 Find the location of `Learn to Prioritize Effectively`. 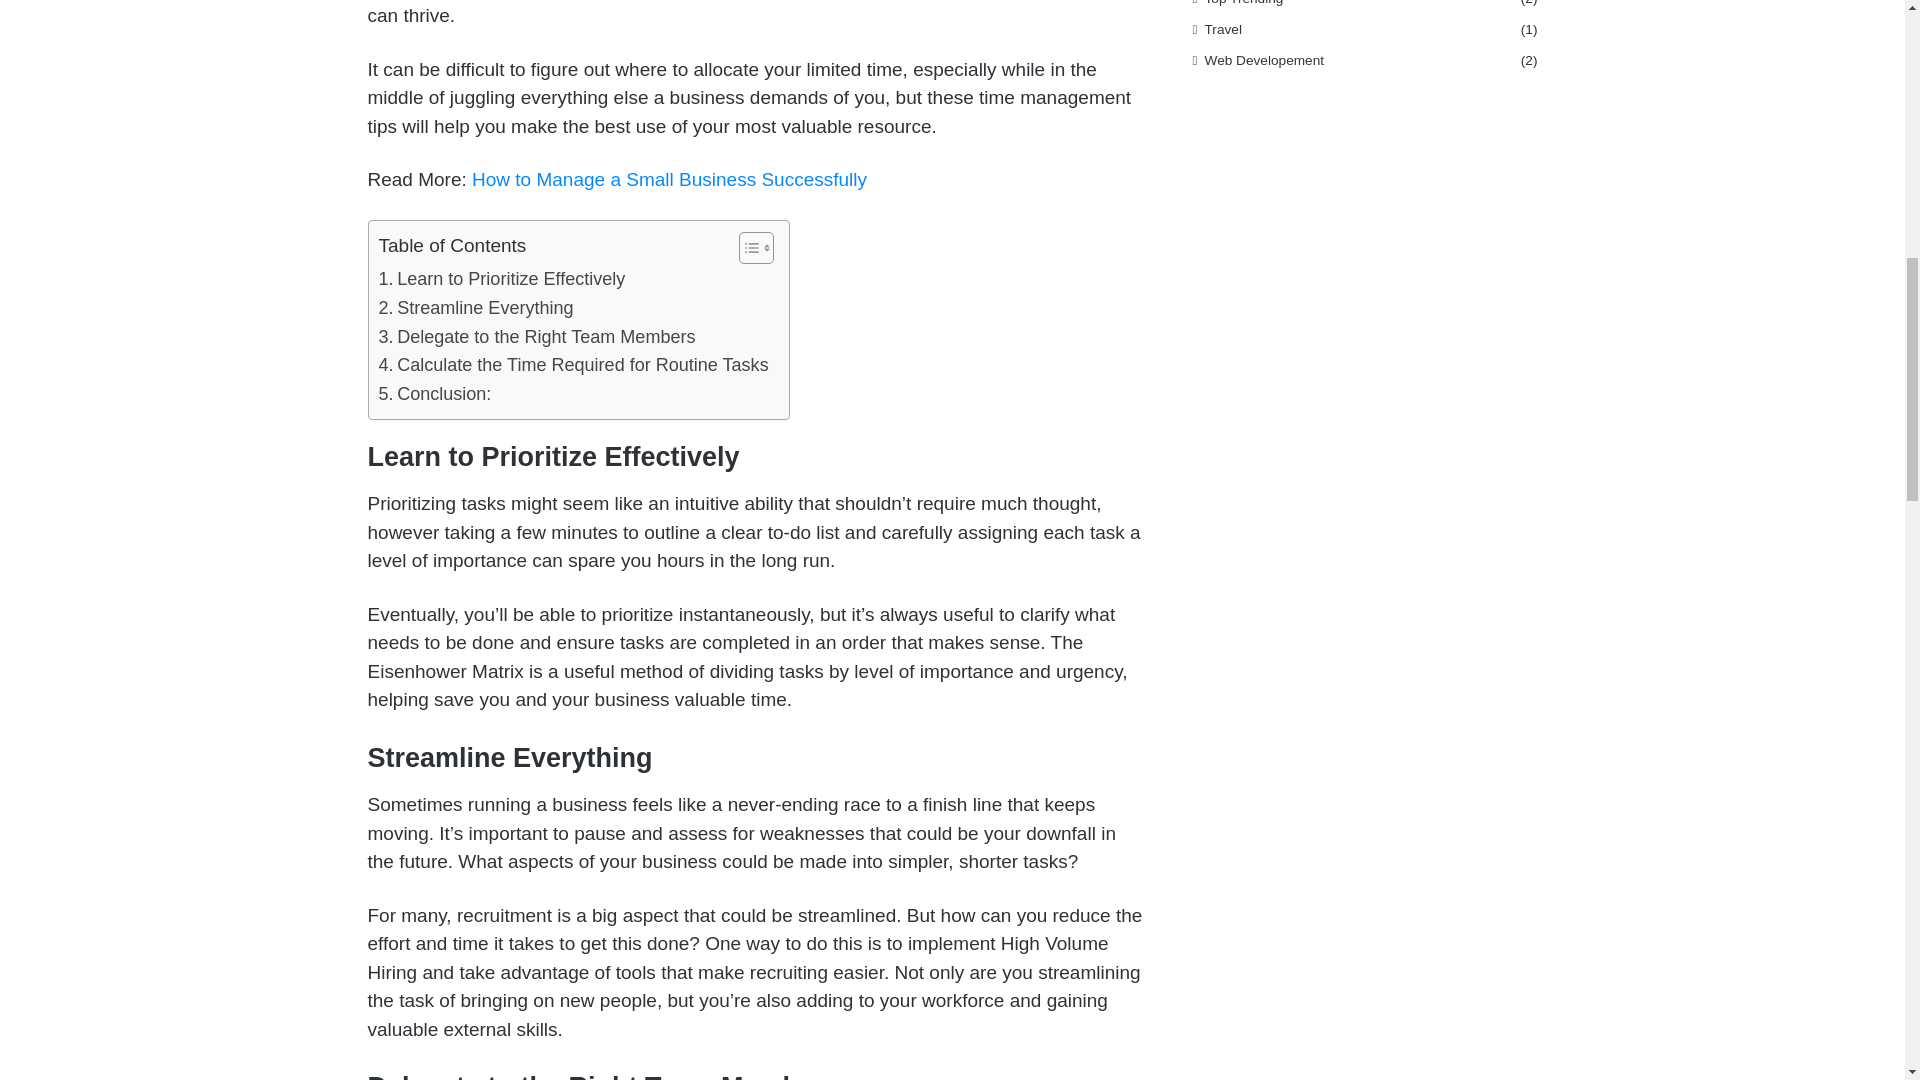

Learn to Prioritize Effectively is located at coordinates (502, 278).